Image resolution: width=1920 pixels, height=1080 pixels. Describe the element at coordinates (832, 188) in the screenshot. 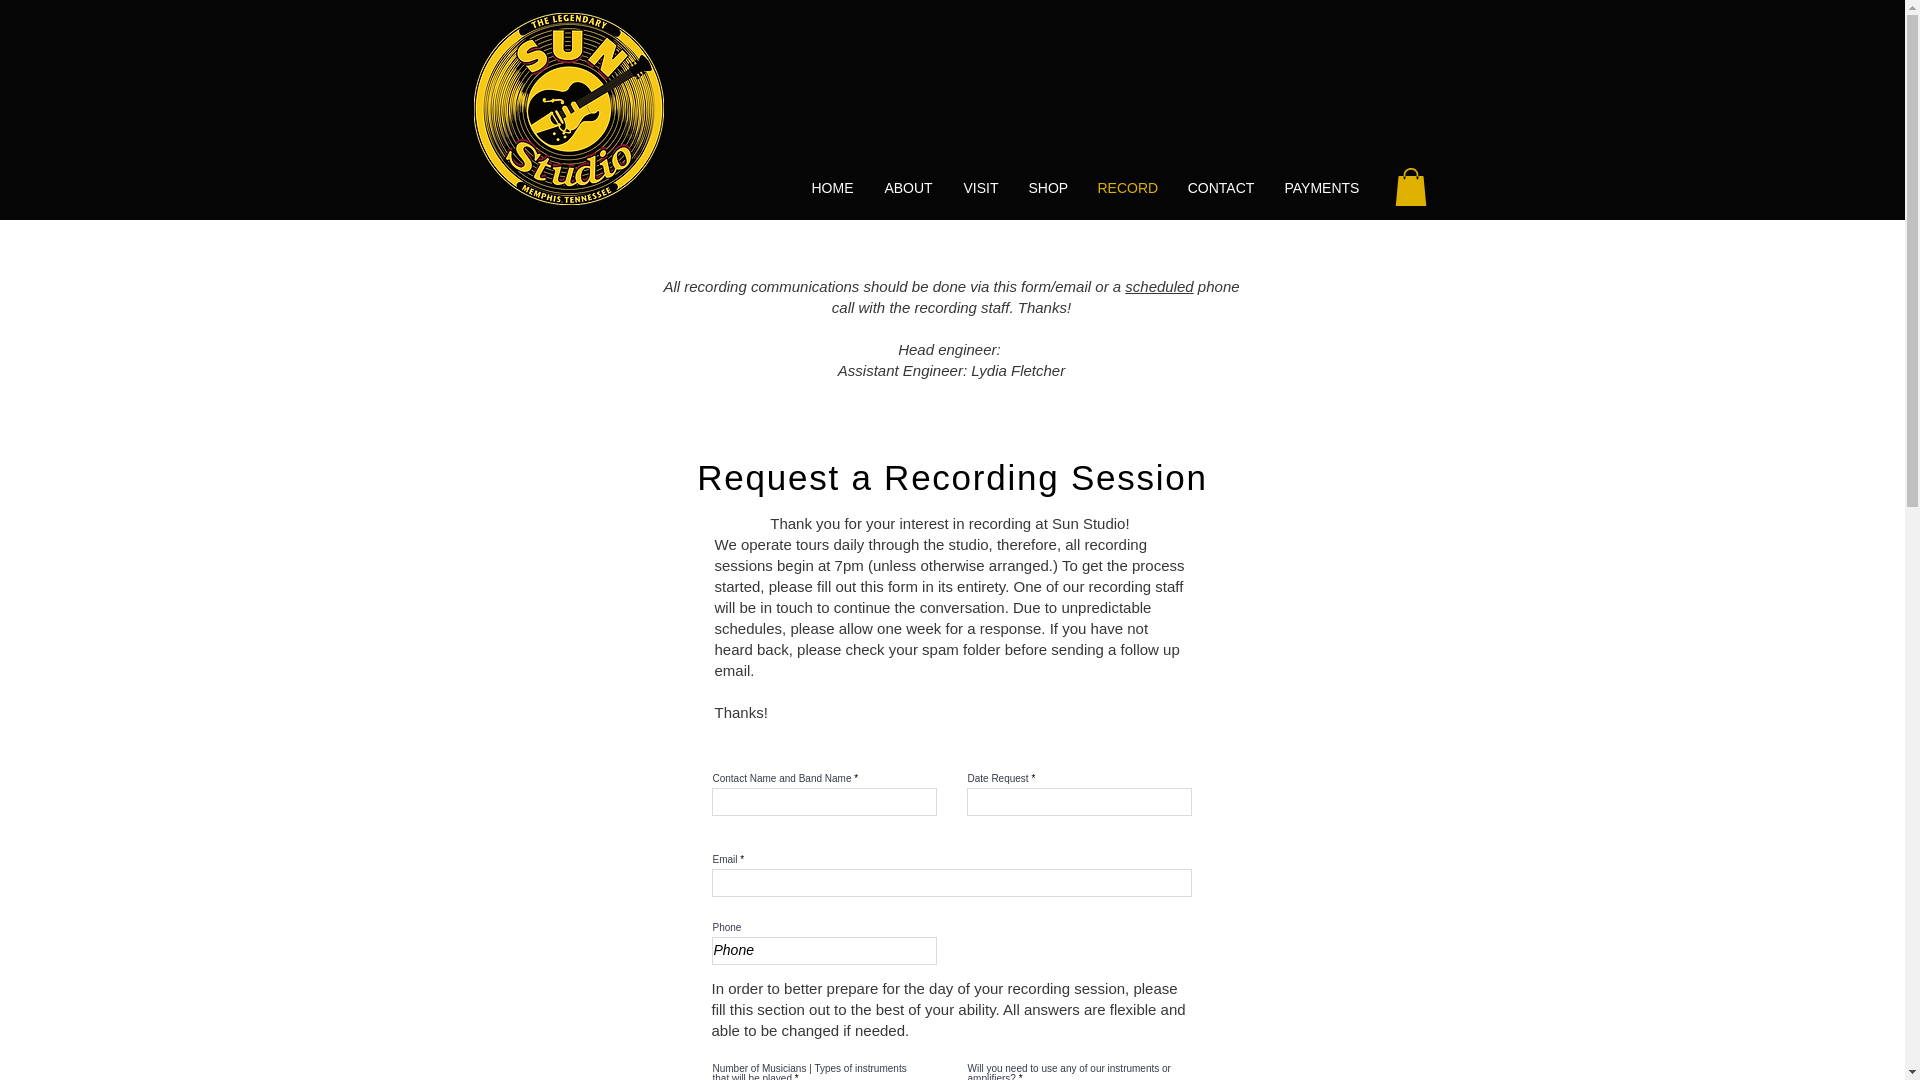

I see `HOME` at that location.